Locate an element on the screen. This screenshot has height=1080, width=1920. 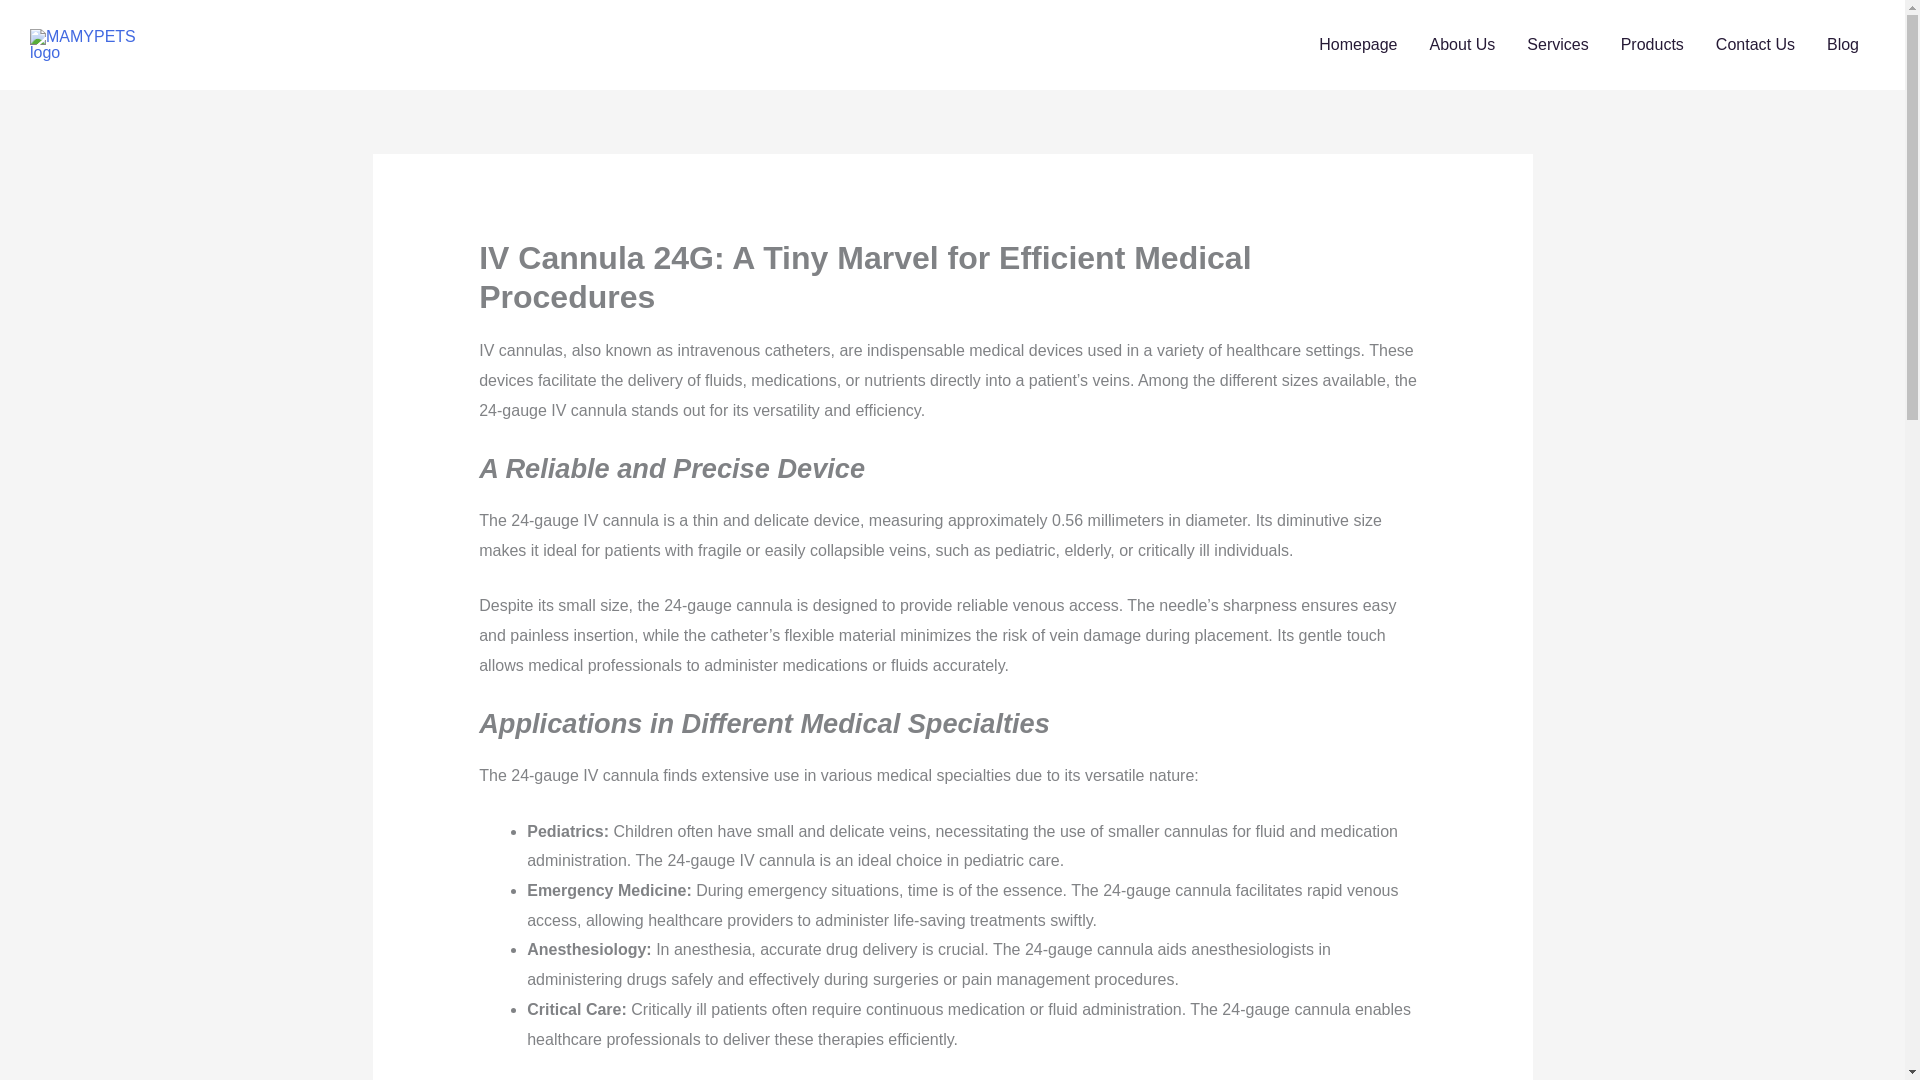
Services is located at coordinates (1557, 44).